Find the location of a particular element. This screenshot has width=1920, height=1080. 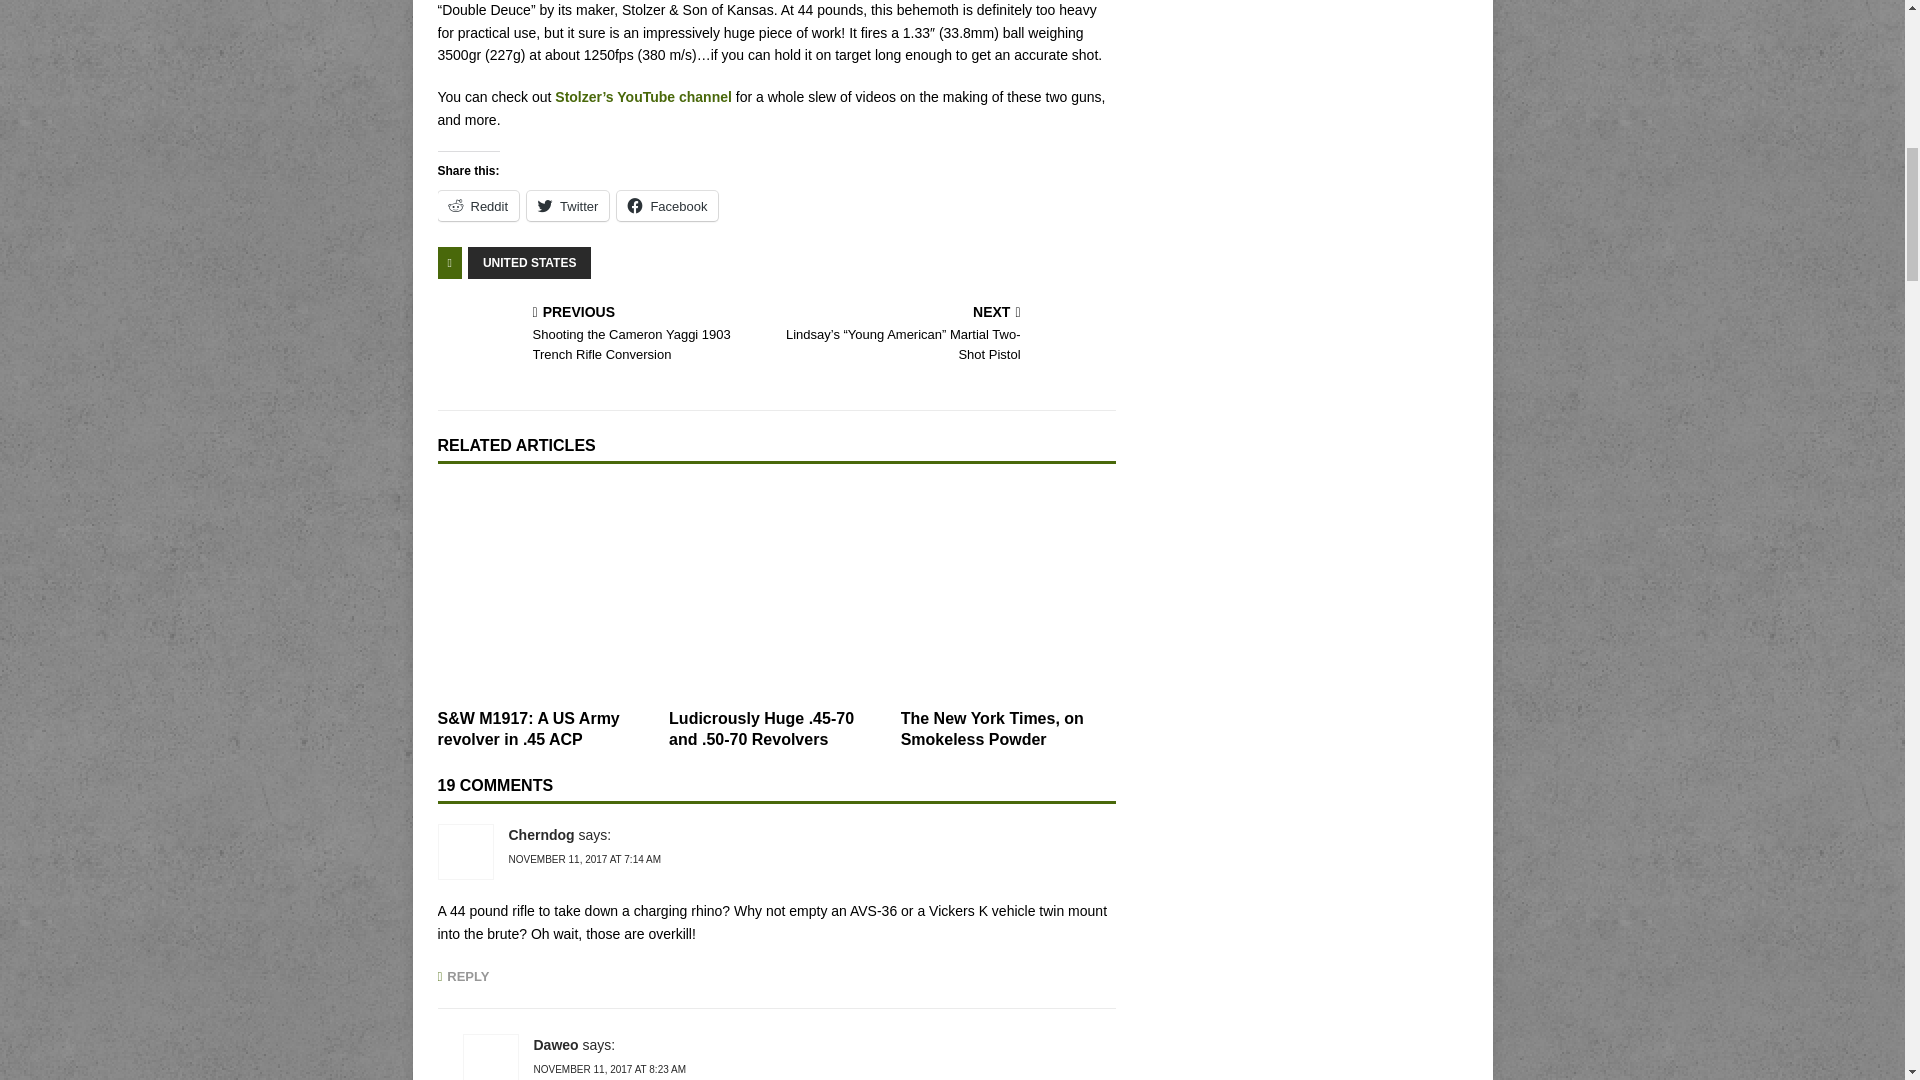

Click to share on Facebook is located at coordinates (667, 206).